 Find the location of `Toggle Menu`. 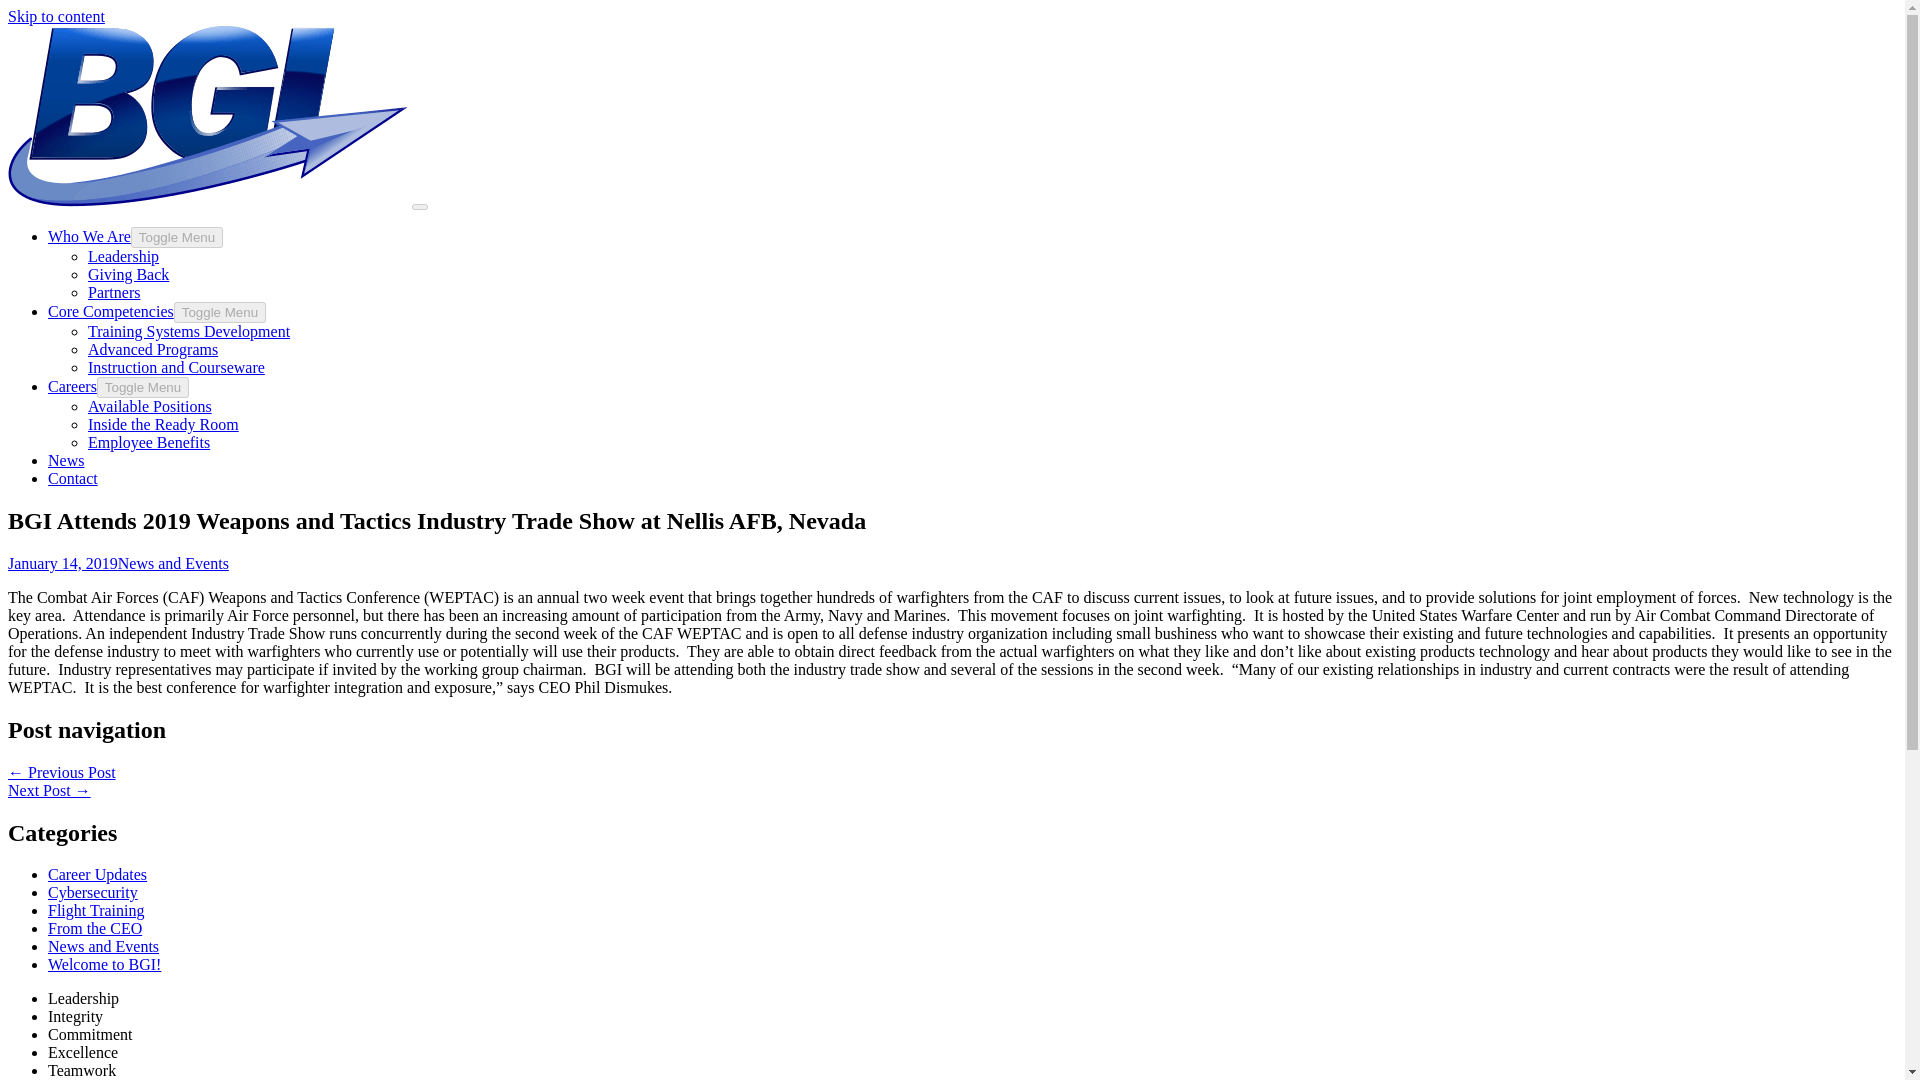

Toggle Menu is located at coordinates (142, 387).